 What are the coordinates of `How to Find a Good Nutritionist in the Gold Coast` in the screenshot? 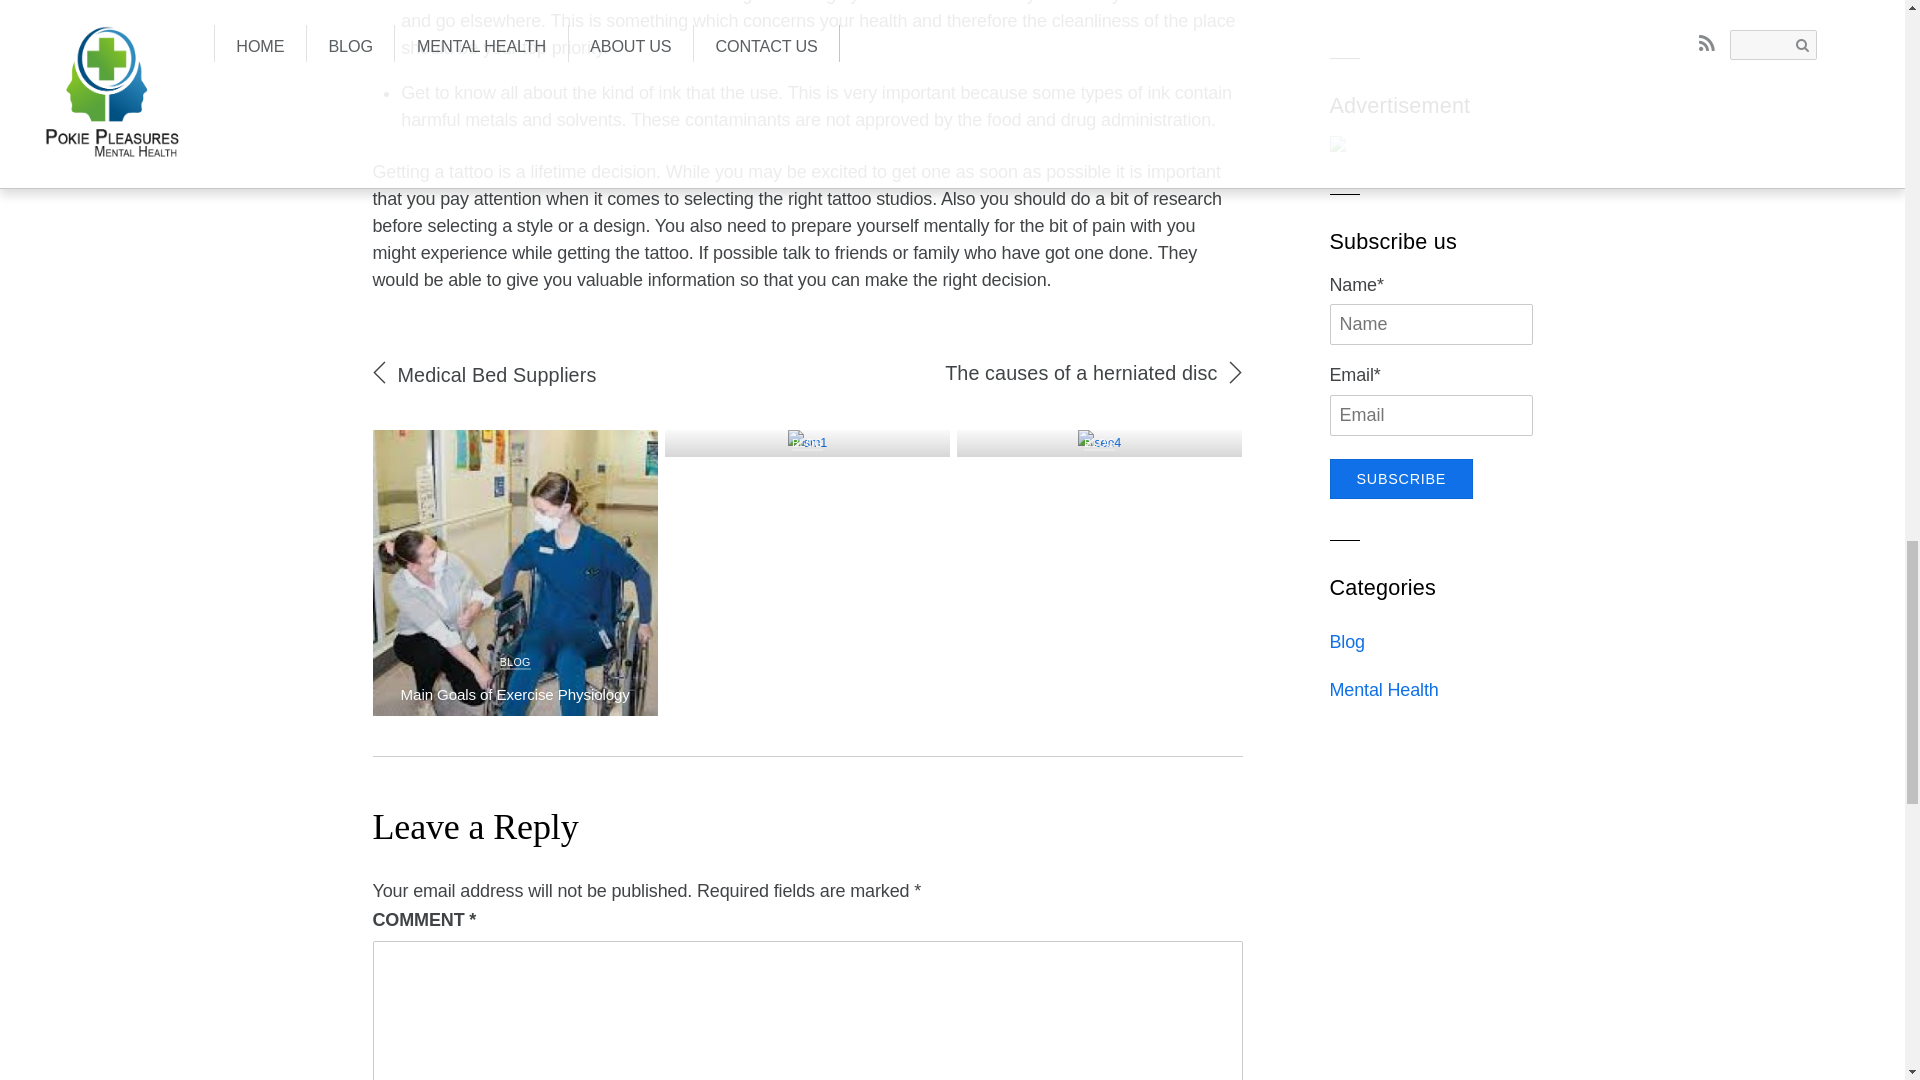 It's located at (1425, 2).